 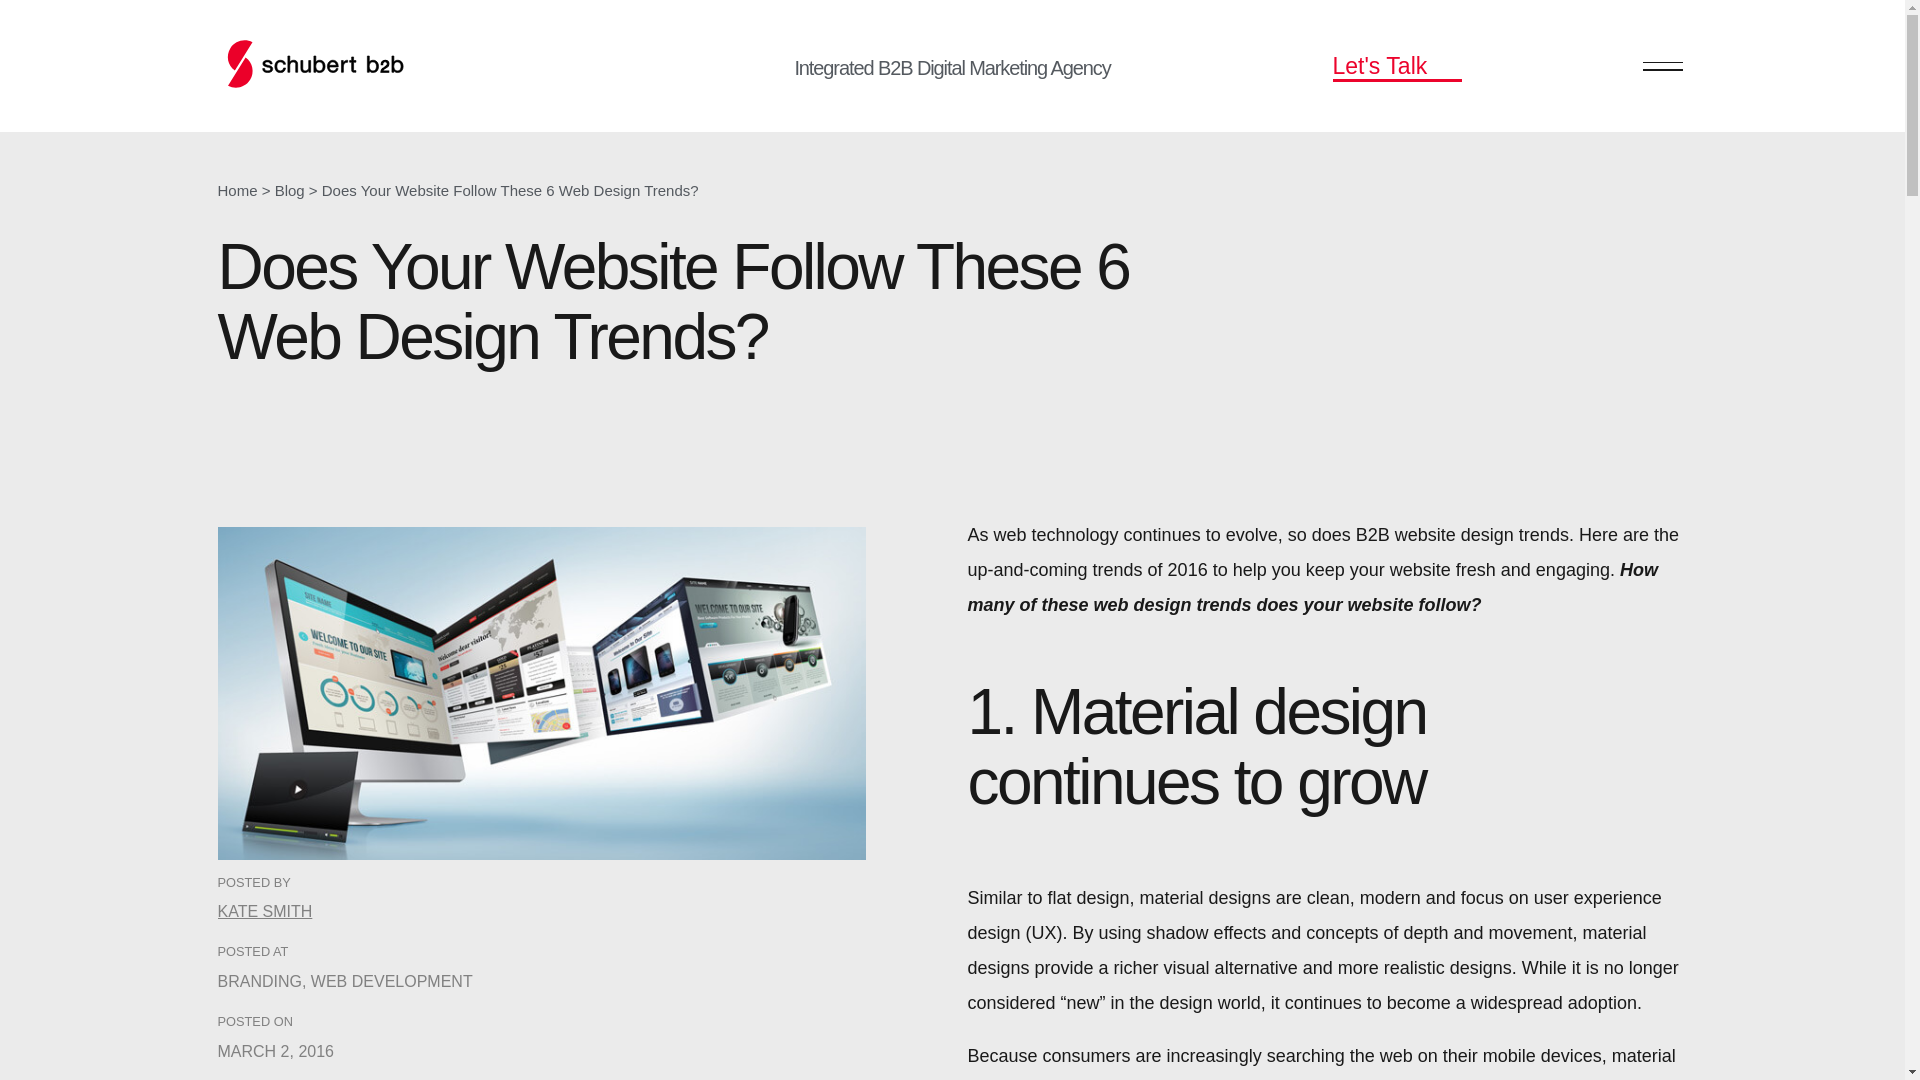 What do you see at coordinates (290, 190) in the screenshot?
I see `Go to Blog.` at bounding box center [290, 190].